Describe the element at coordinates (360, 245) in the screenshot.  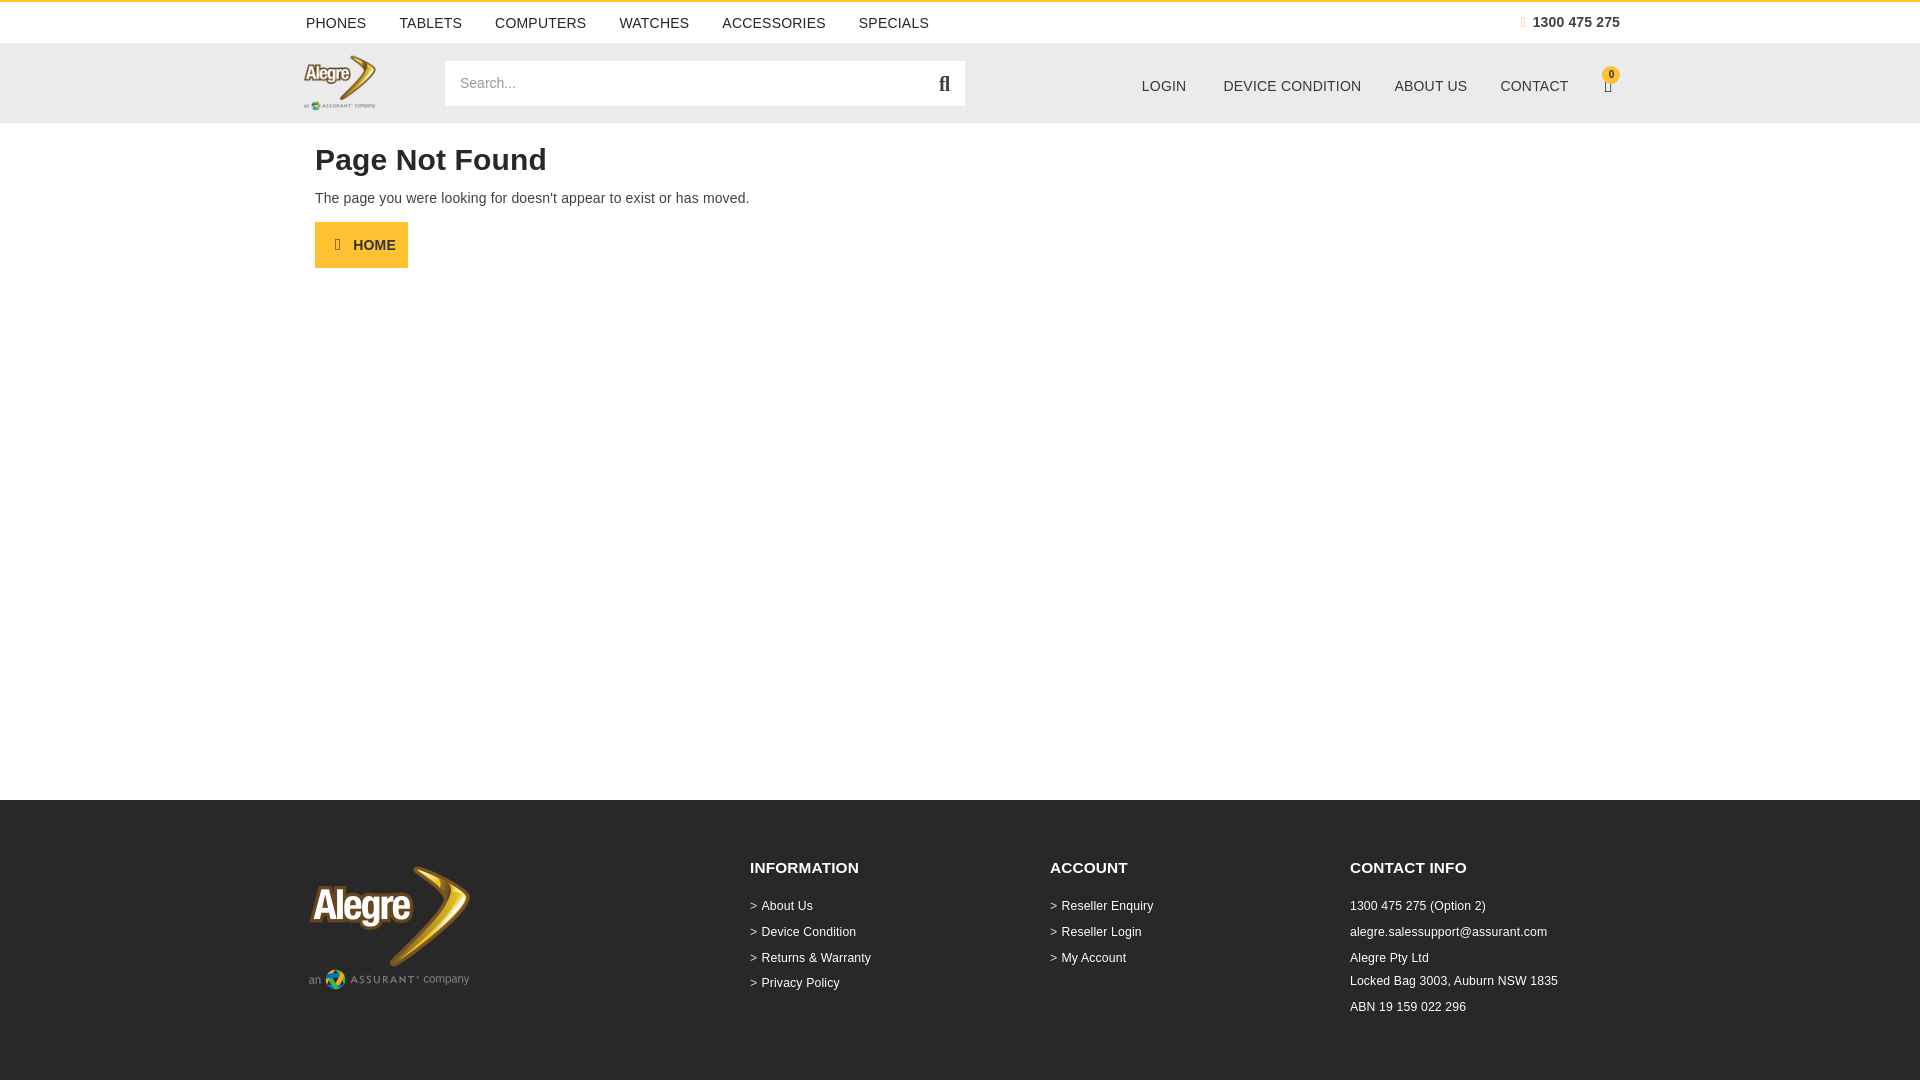
I see `Home Page` at that location.